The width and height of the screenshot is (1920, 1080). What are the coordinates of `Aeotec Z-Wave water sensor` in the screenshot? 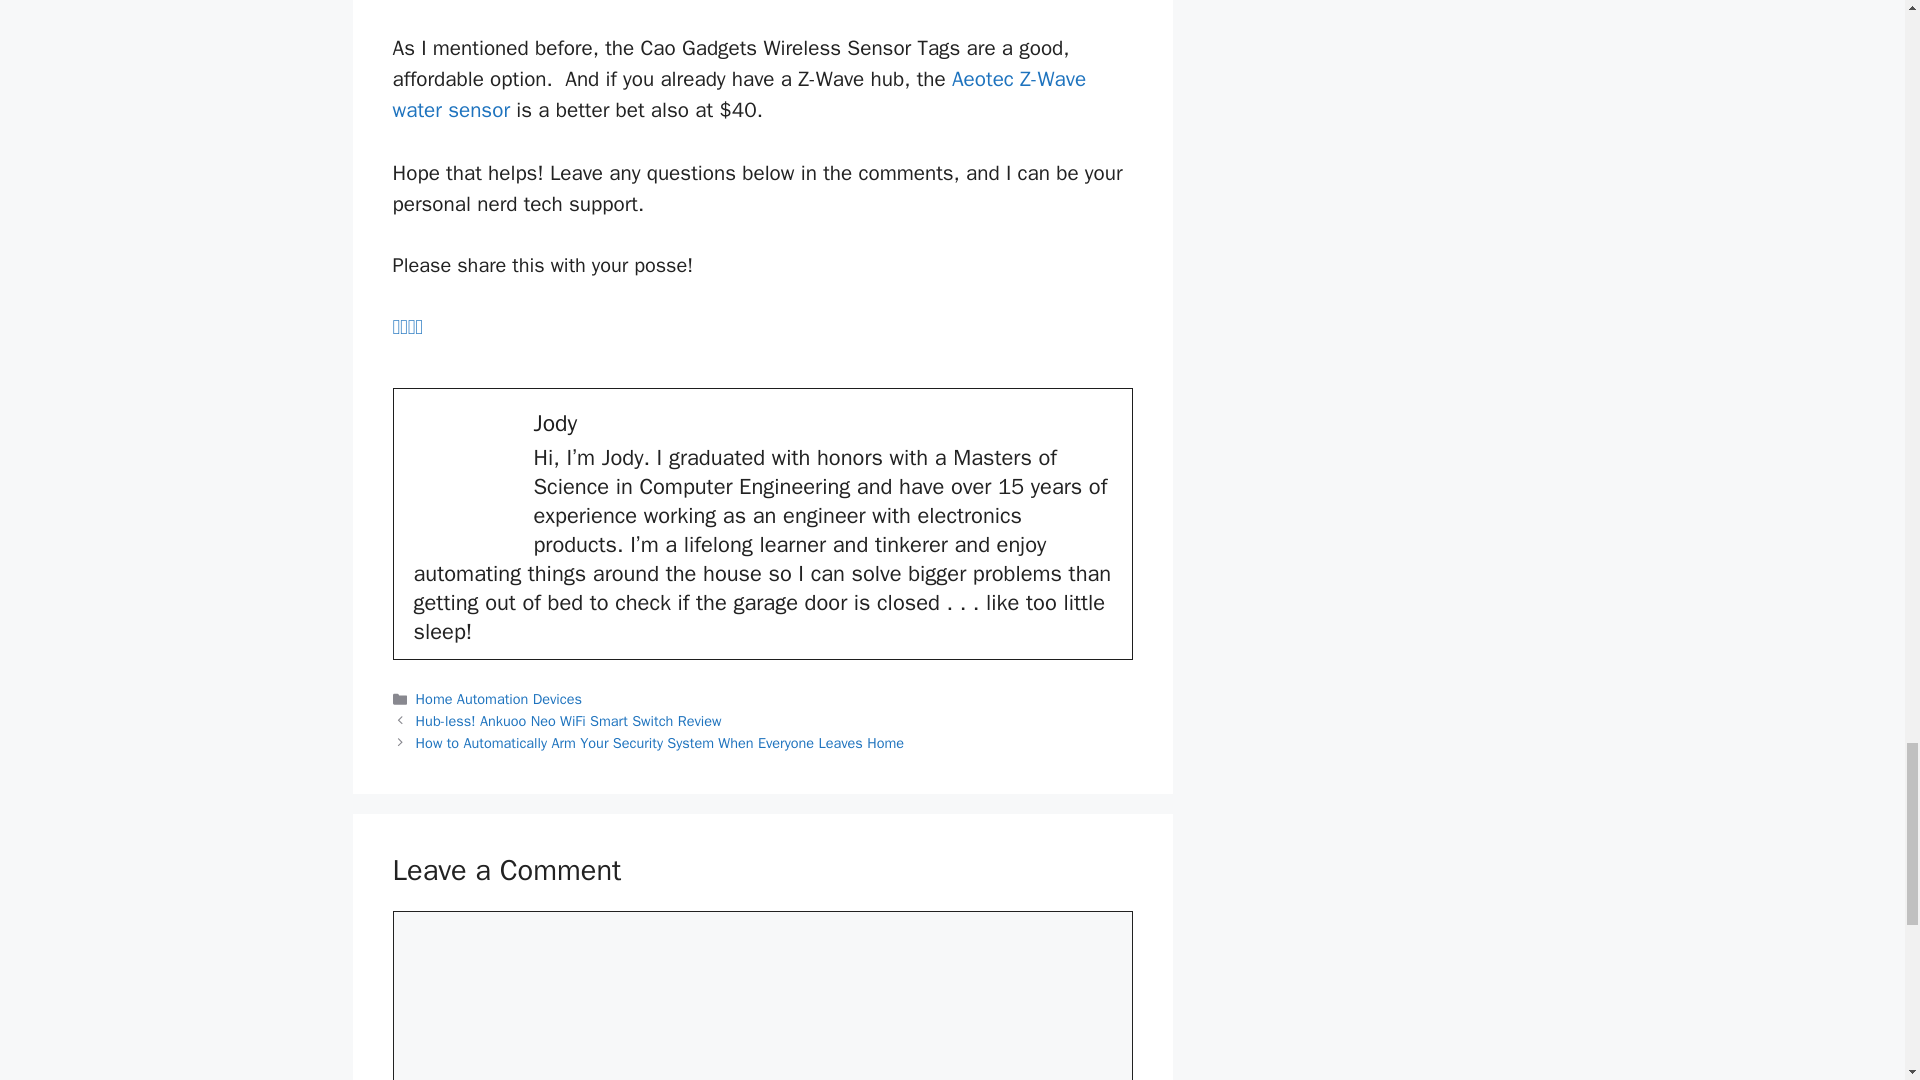 It's located at (738, 94).